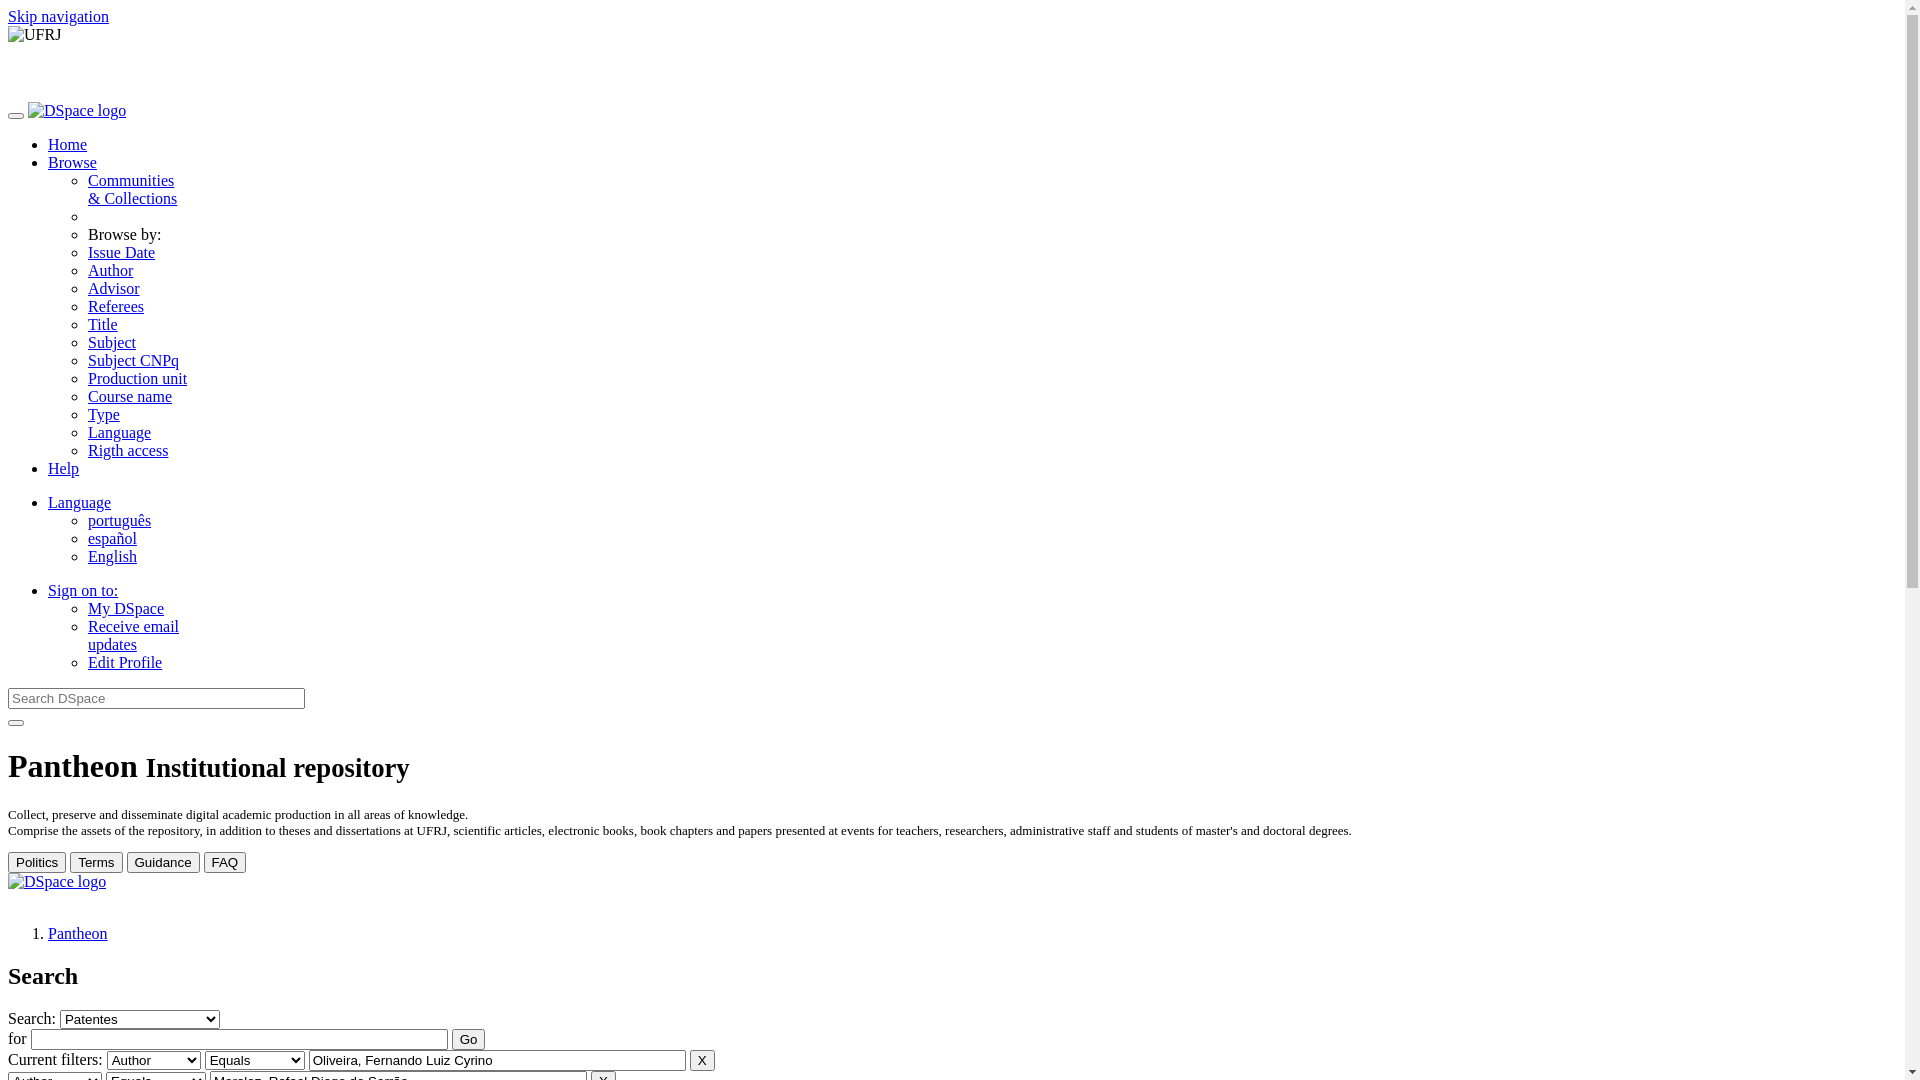 This screenshot has width=1920, height=1080. Describe the element at coordinates (952, 35) in the screenshot. I see `Universidade Federal do Rio de Janeiro` at that location.